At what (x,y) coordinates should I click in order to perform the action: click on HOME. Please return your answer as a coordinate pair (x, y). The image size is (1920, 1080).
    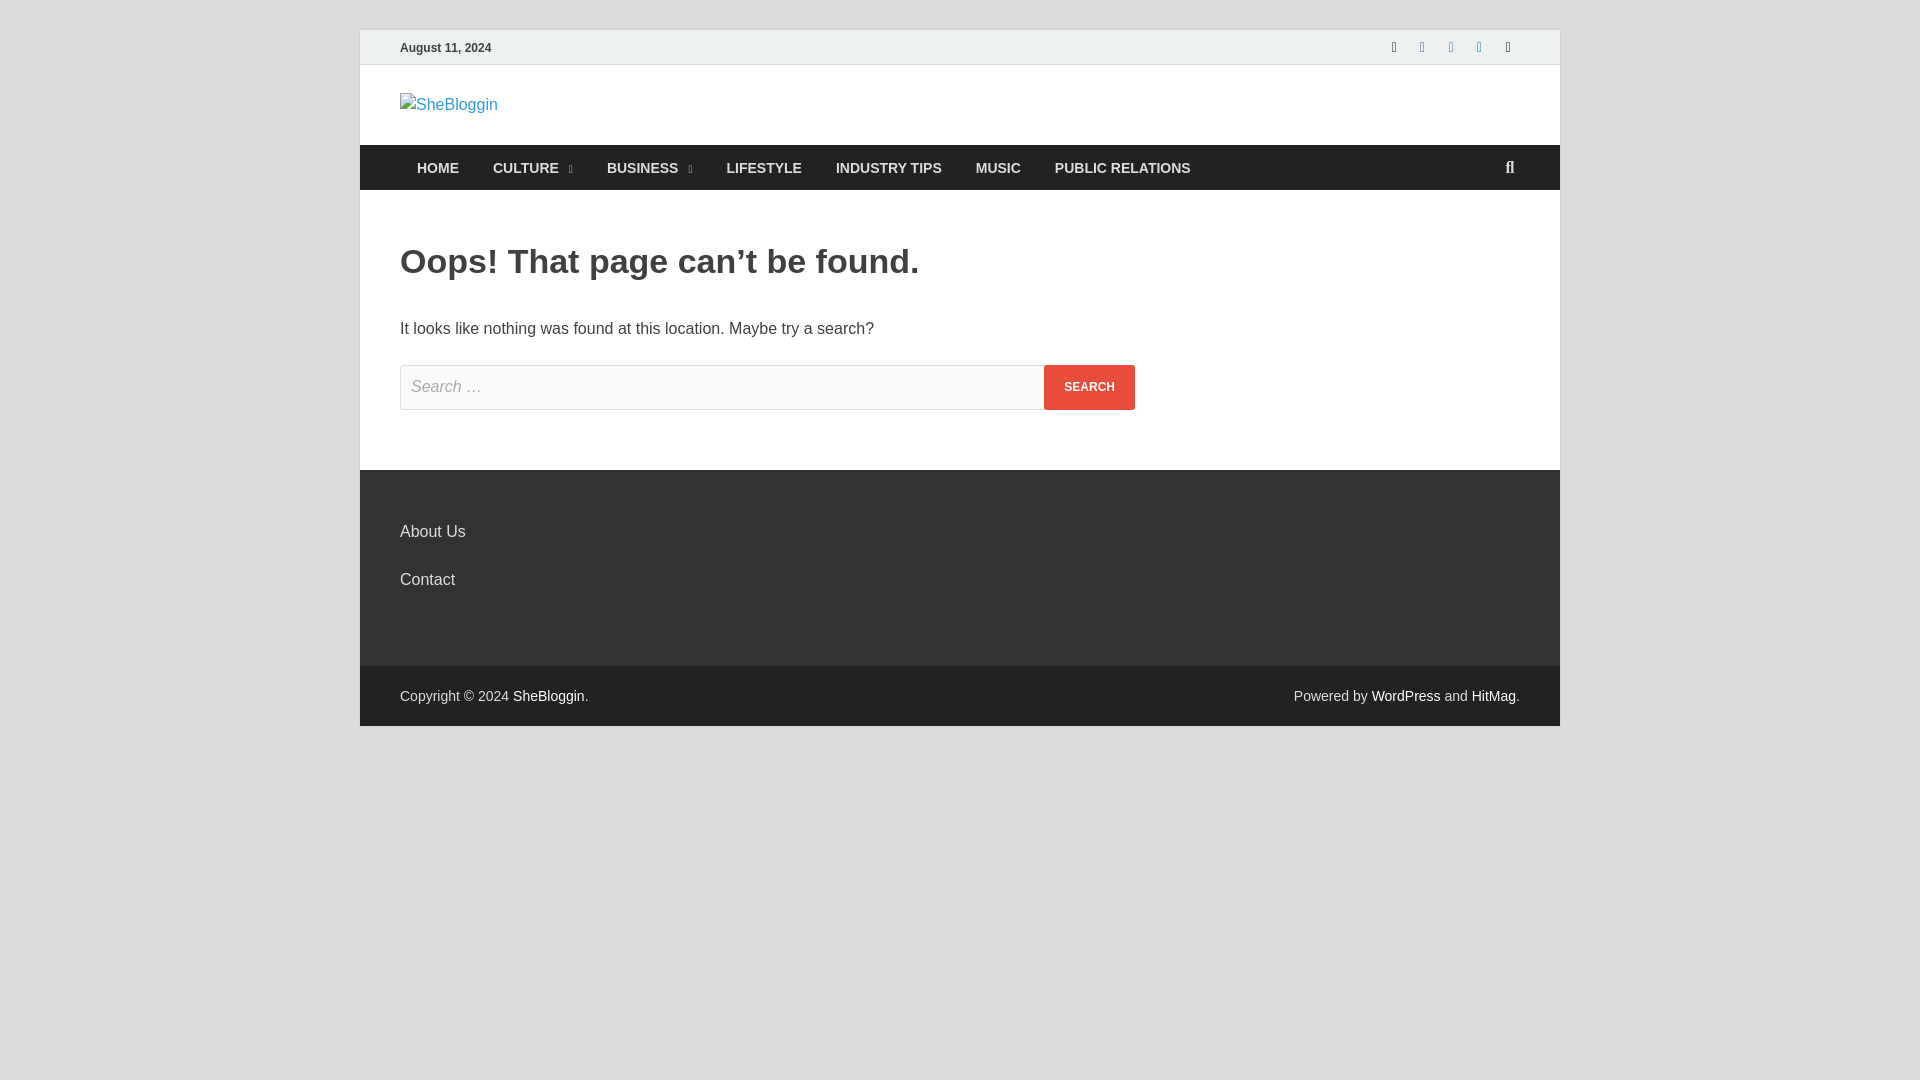
    Looking at the image, I should click on (438, 167).